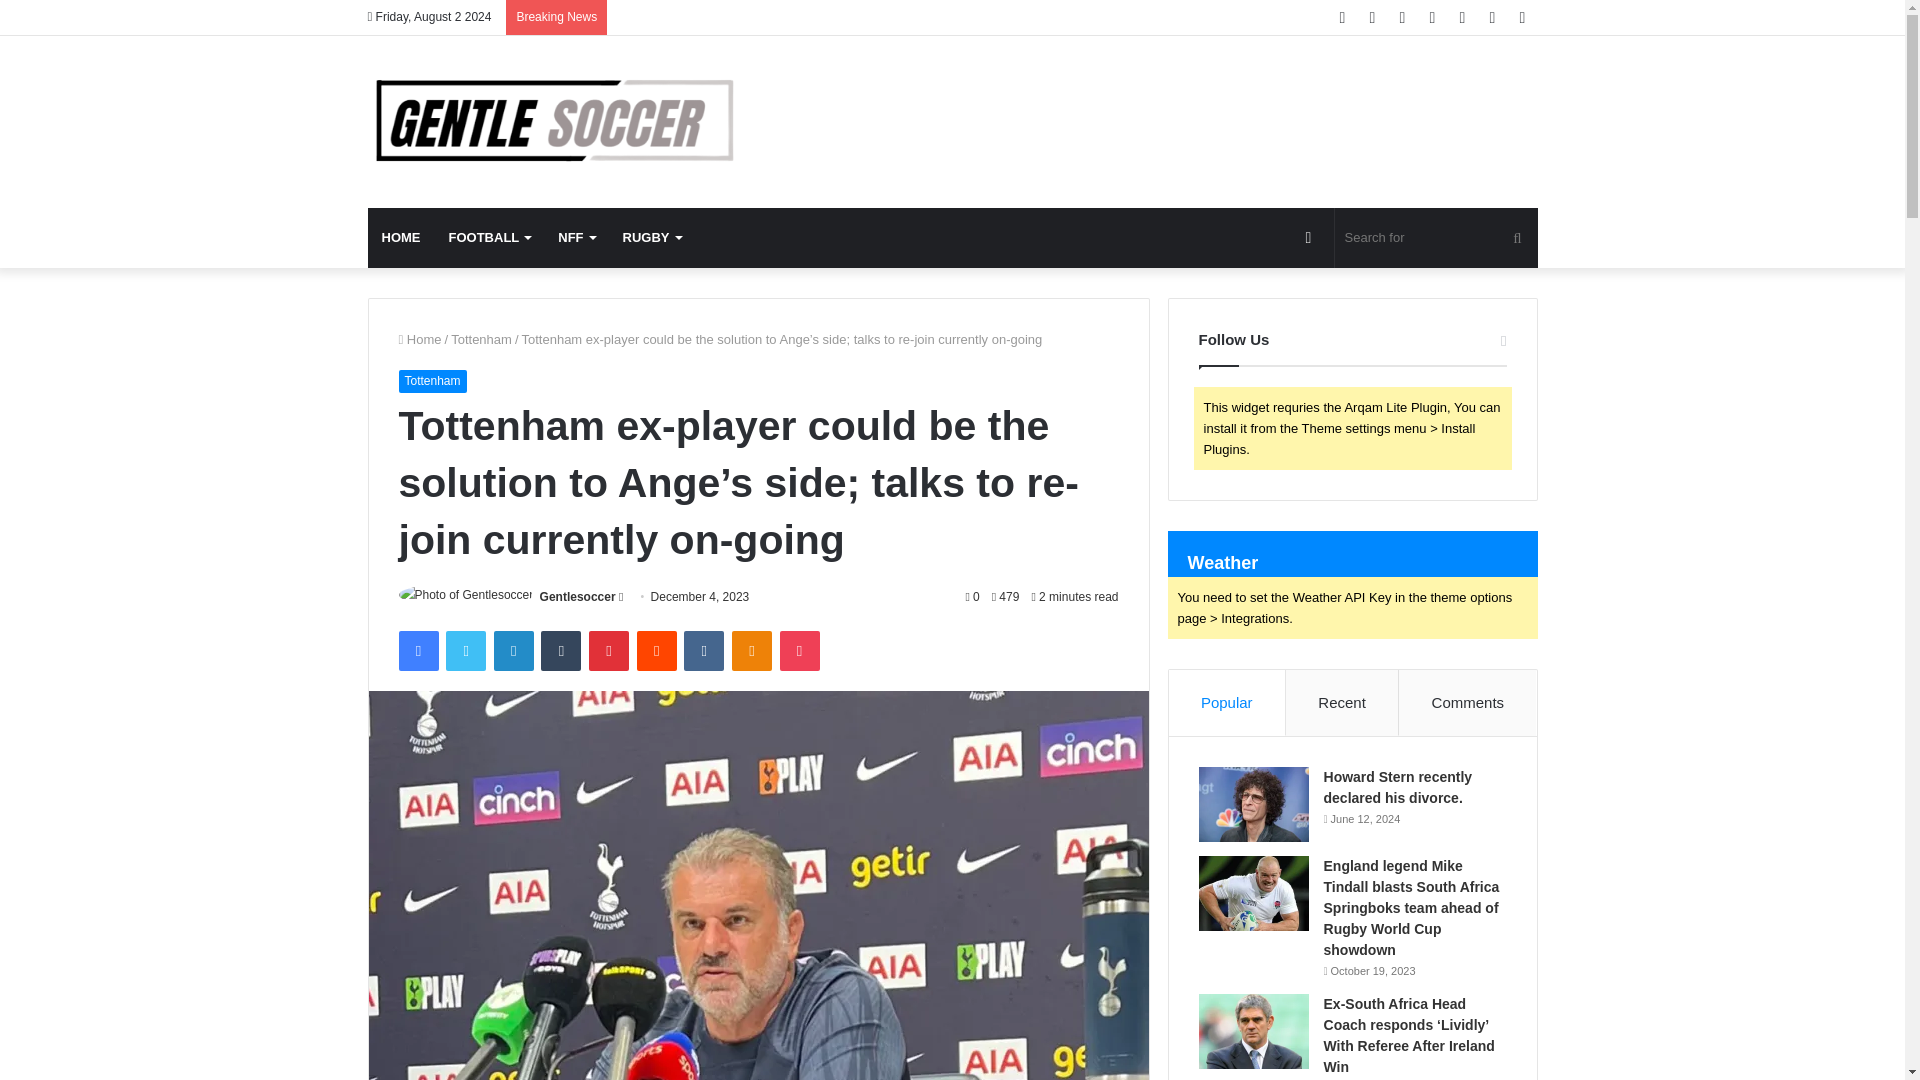 Image resolution: width=1920 pixels, height=1080 pixels. Describe the element at coordinates (652, 238) in the screenshot. I see `RUGBY` at that location.